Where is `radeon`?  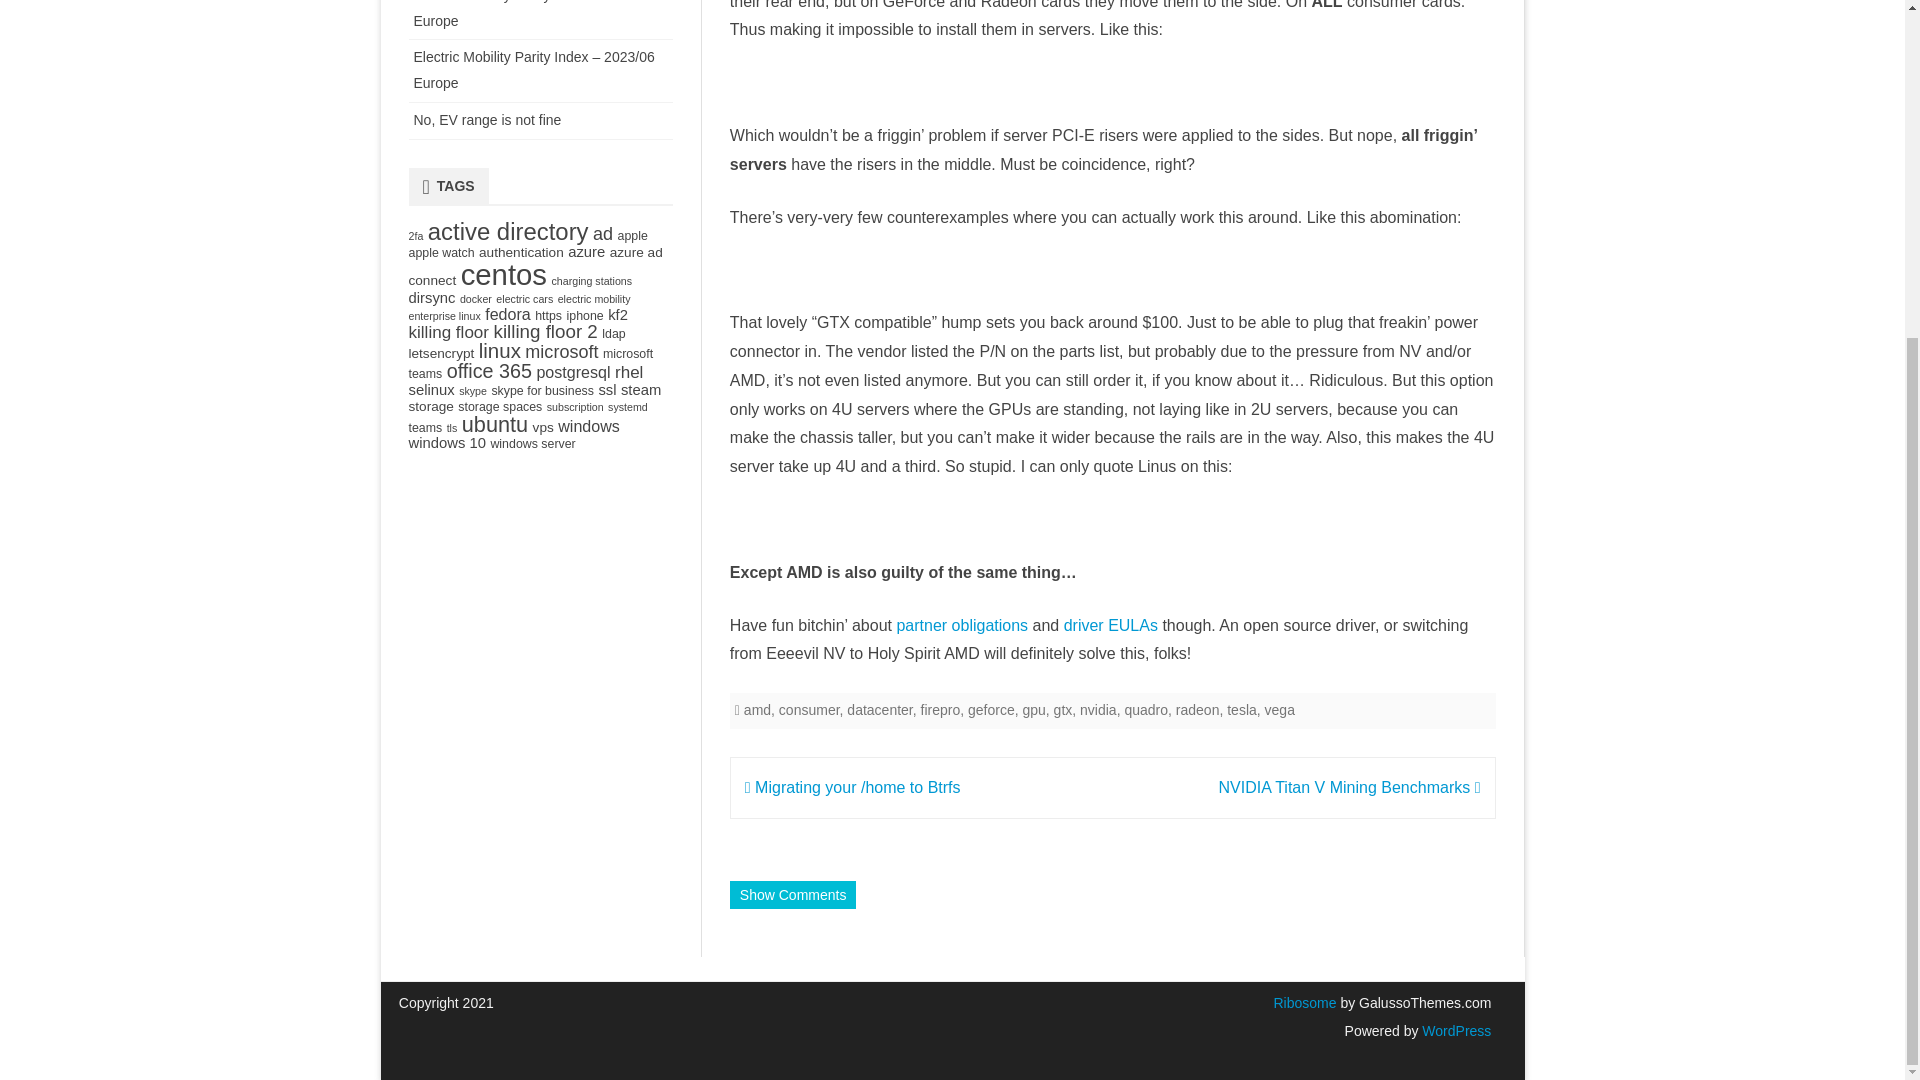
radeon is located at coordinates (1197, 710).